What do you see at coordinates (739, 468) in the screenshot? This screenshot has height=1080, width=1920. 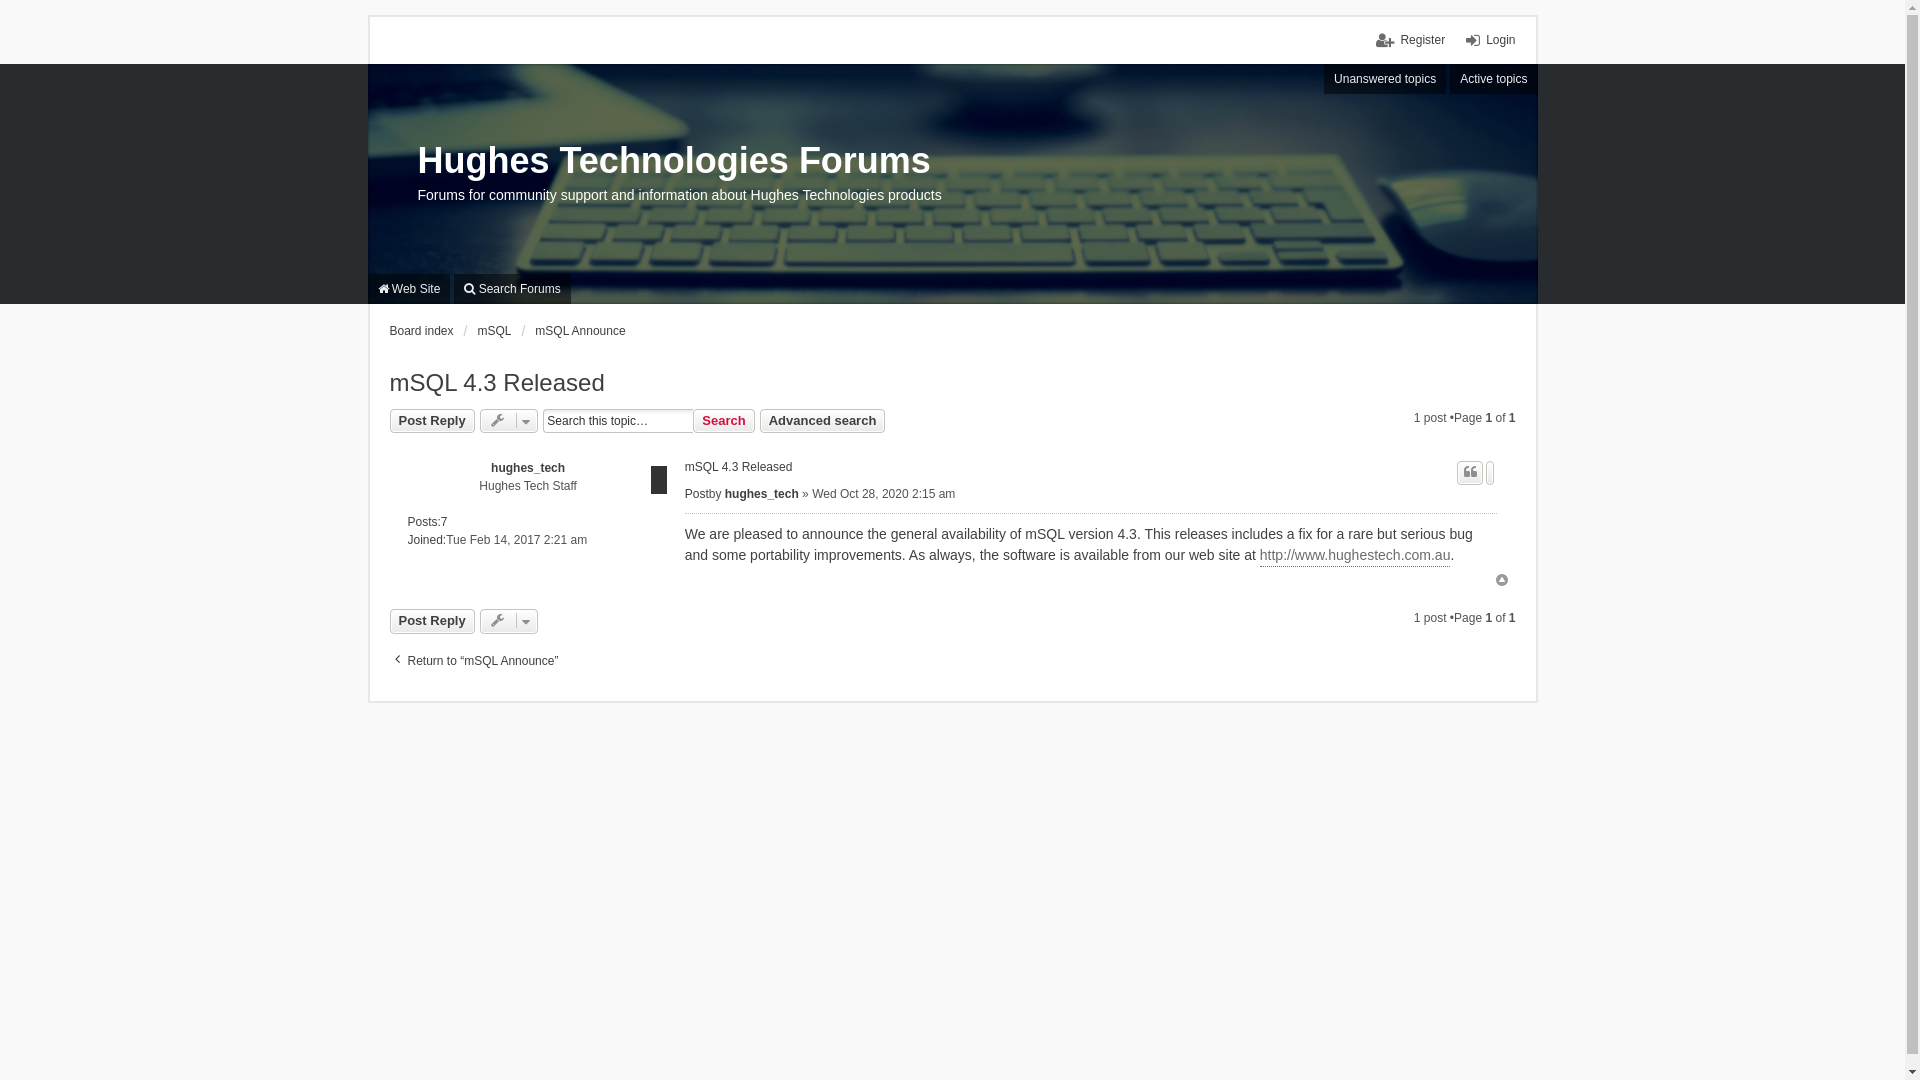 I see `mSQL 4.3 Released` at bounding box center [739, 468].